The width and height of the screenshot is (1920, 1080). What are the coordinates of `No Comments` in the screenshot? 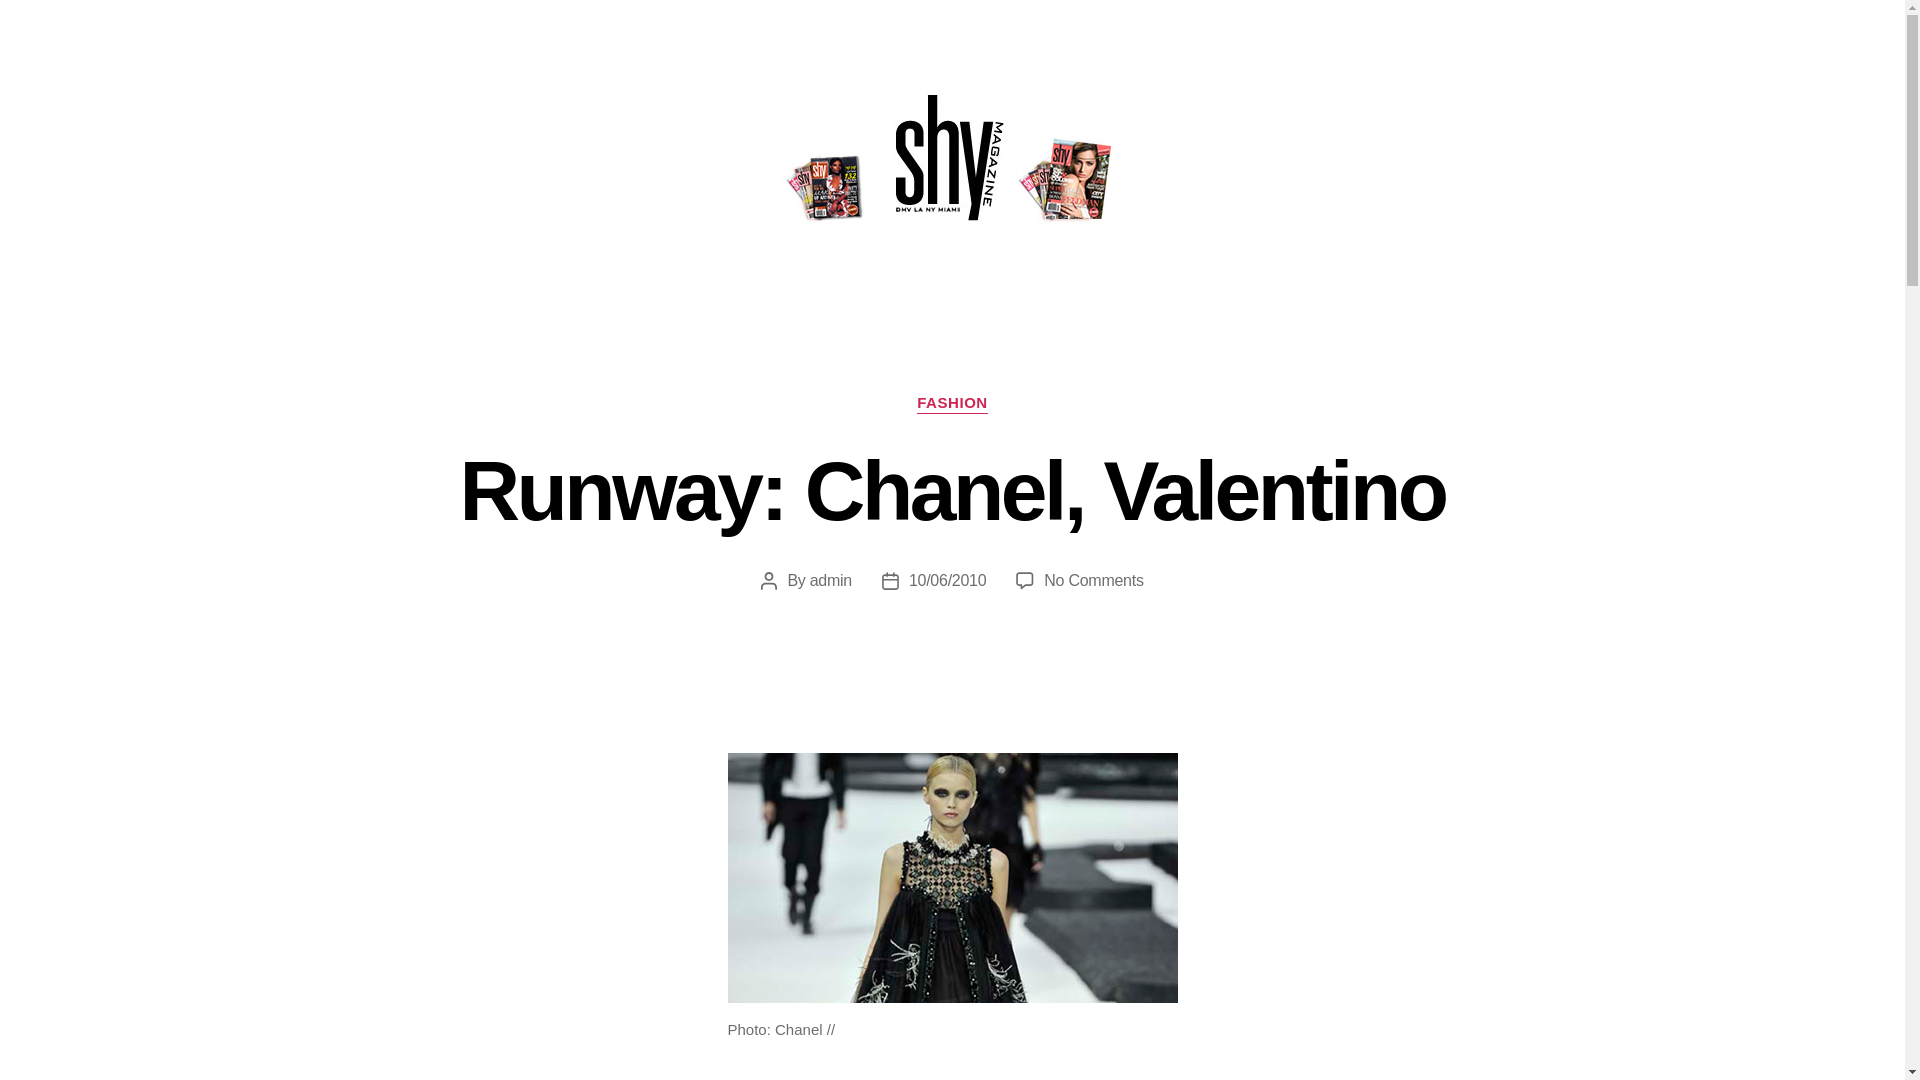 It's located at (1093, 580).